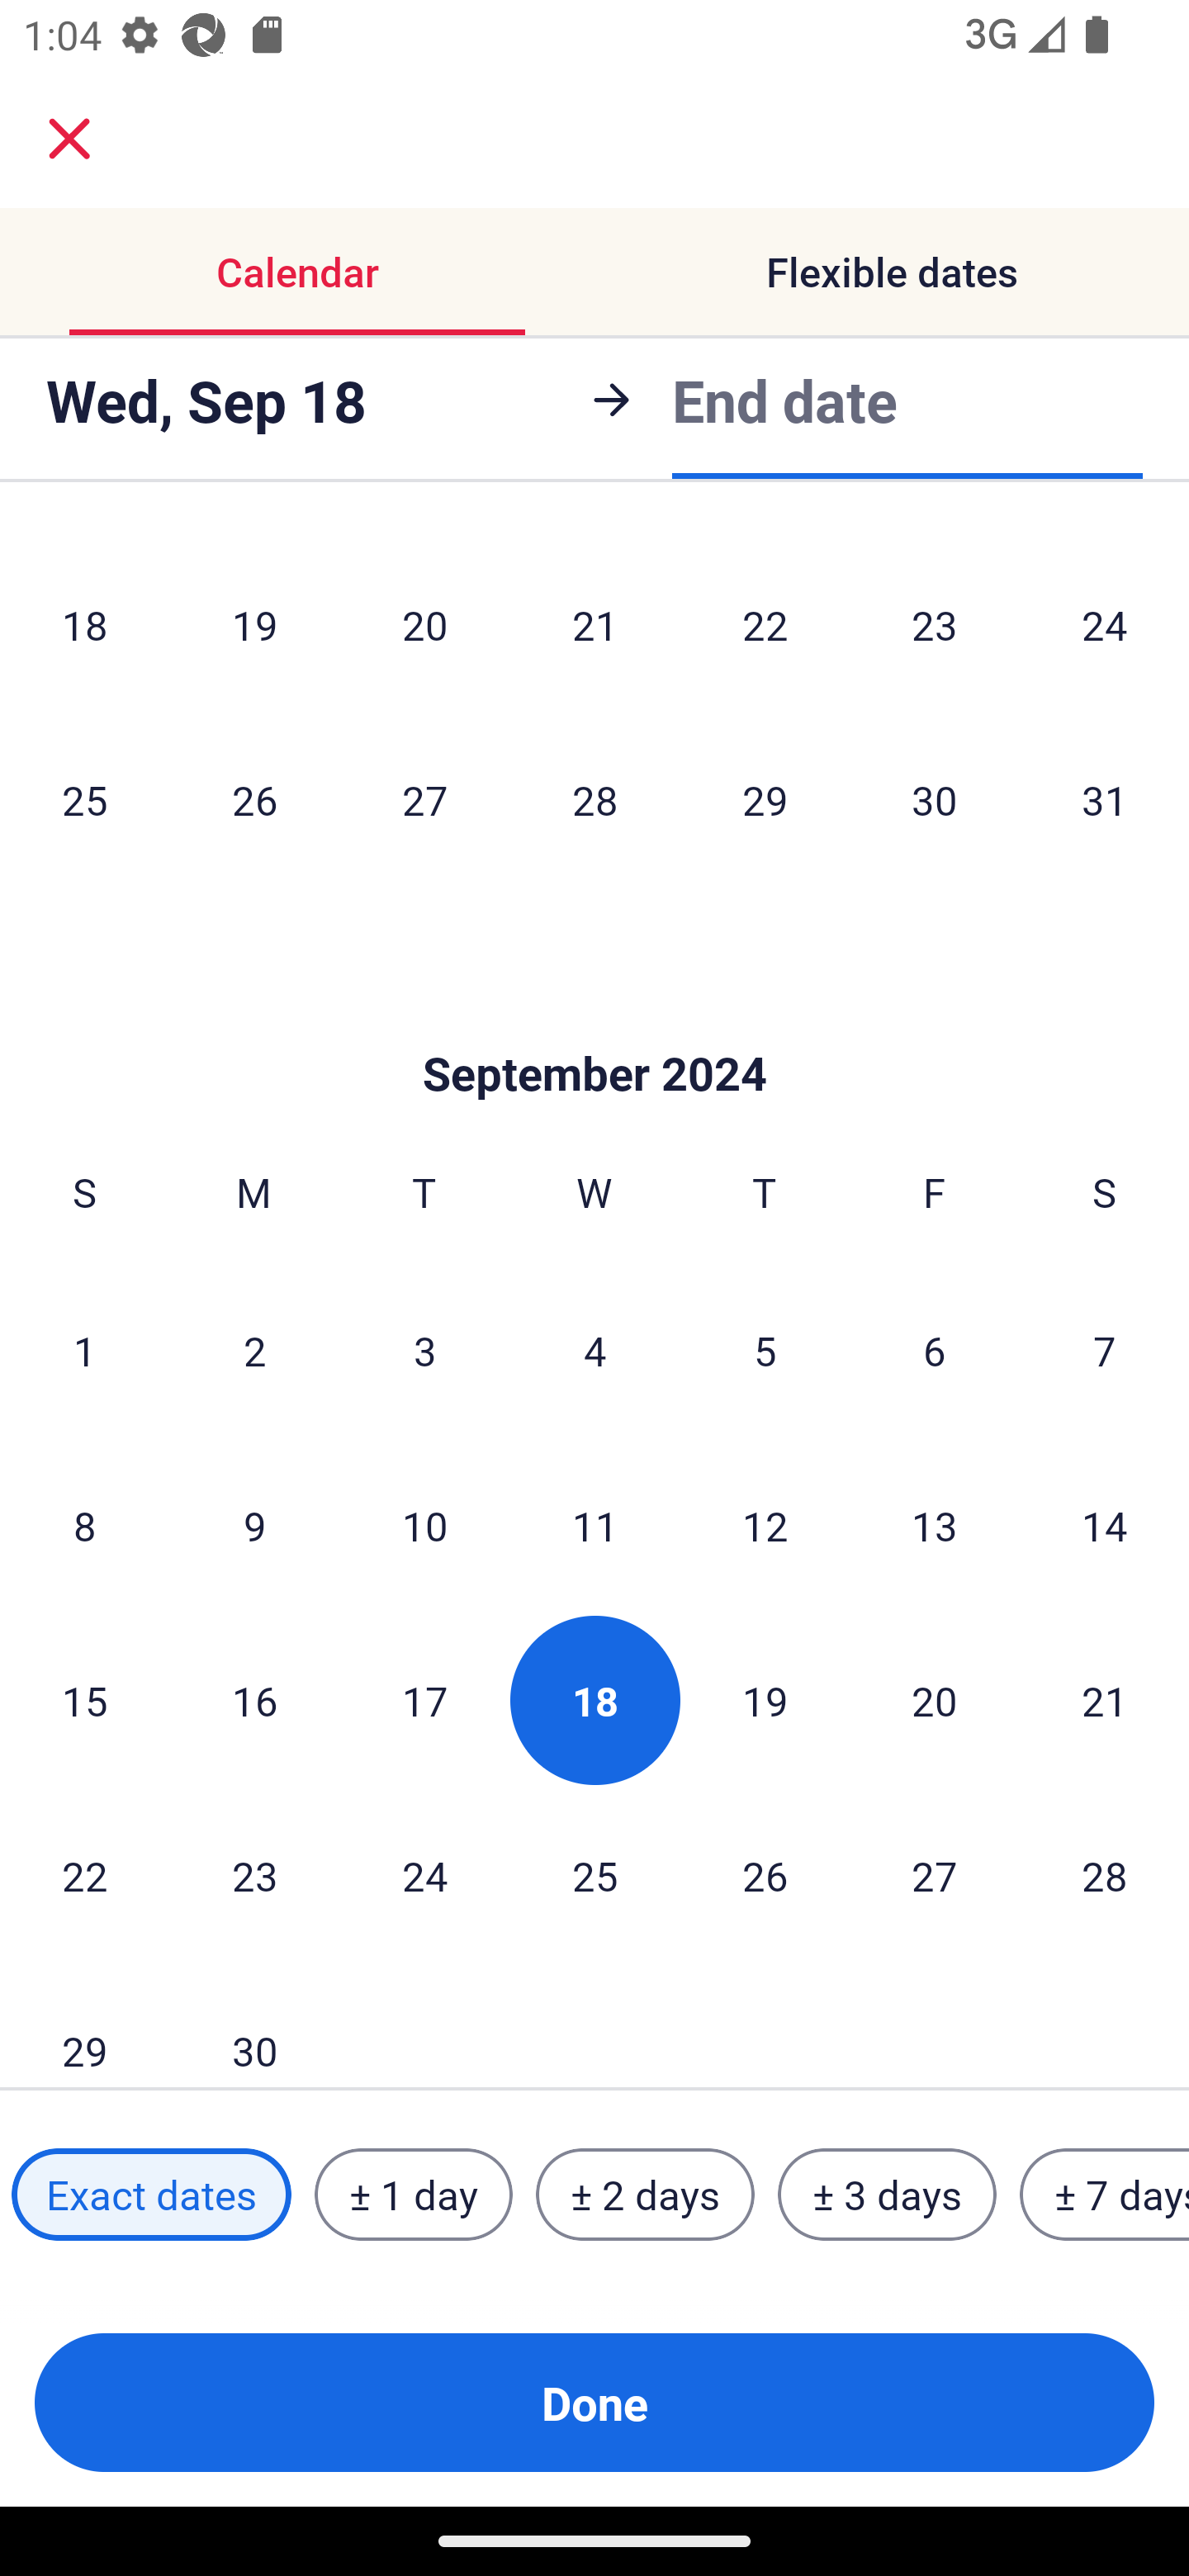 The width and height of the screenshot is (1189, 2576). What do you see at coordinates (765, 624) in the screenshot?
I see `22 Thursday, August 22, 2024` at bounding box center [765, 624].